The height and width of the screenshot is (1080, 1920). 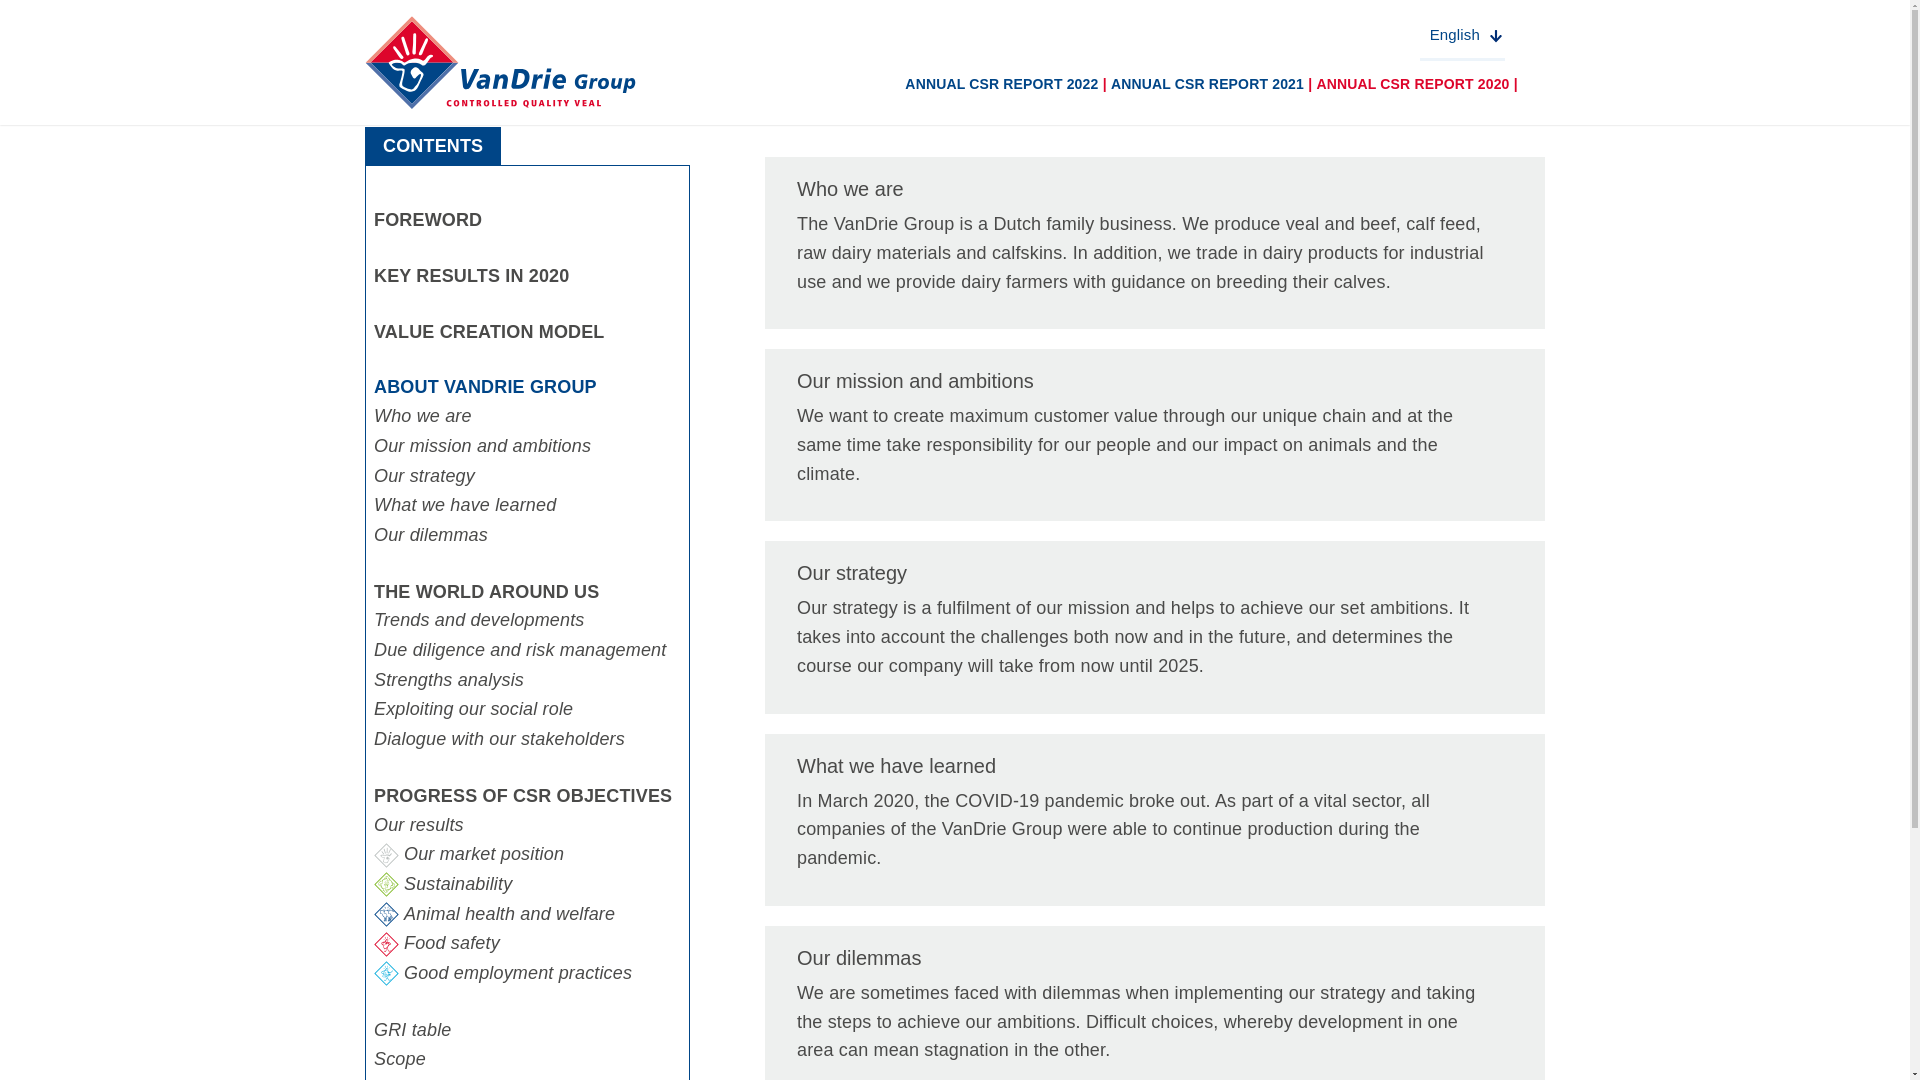 What do you see at coordinates (528, 796) in the screenshot?
I see `PROGRESS OF CSR OBJECTIVES` at bounding box center [528, 796].